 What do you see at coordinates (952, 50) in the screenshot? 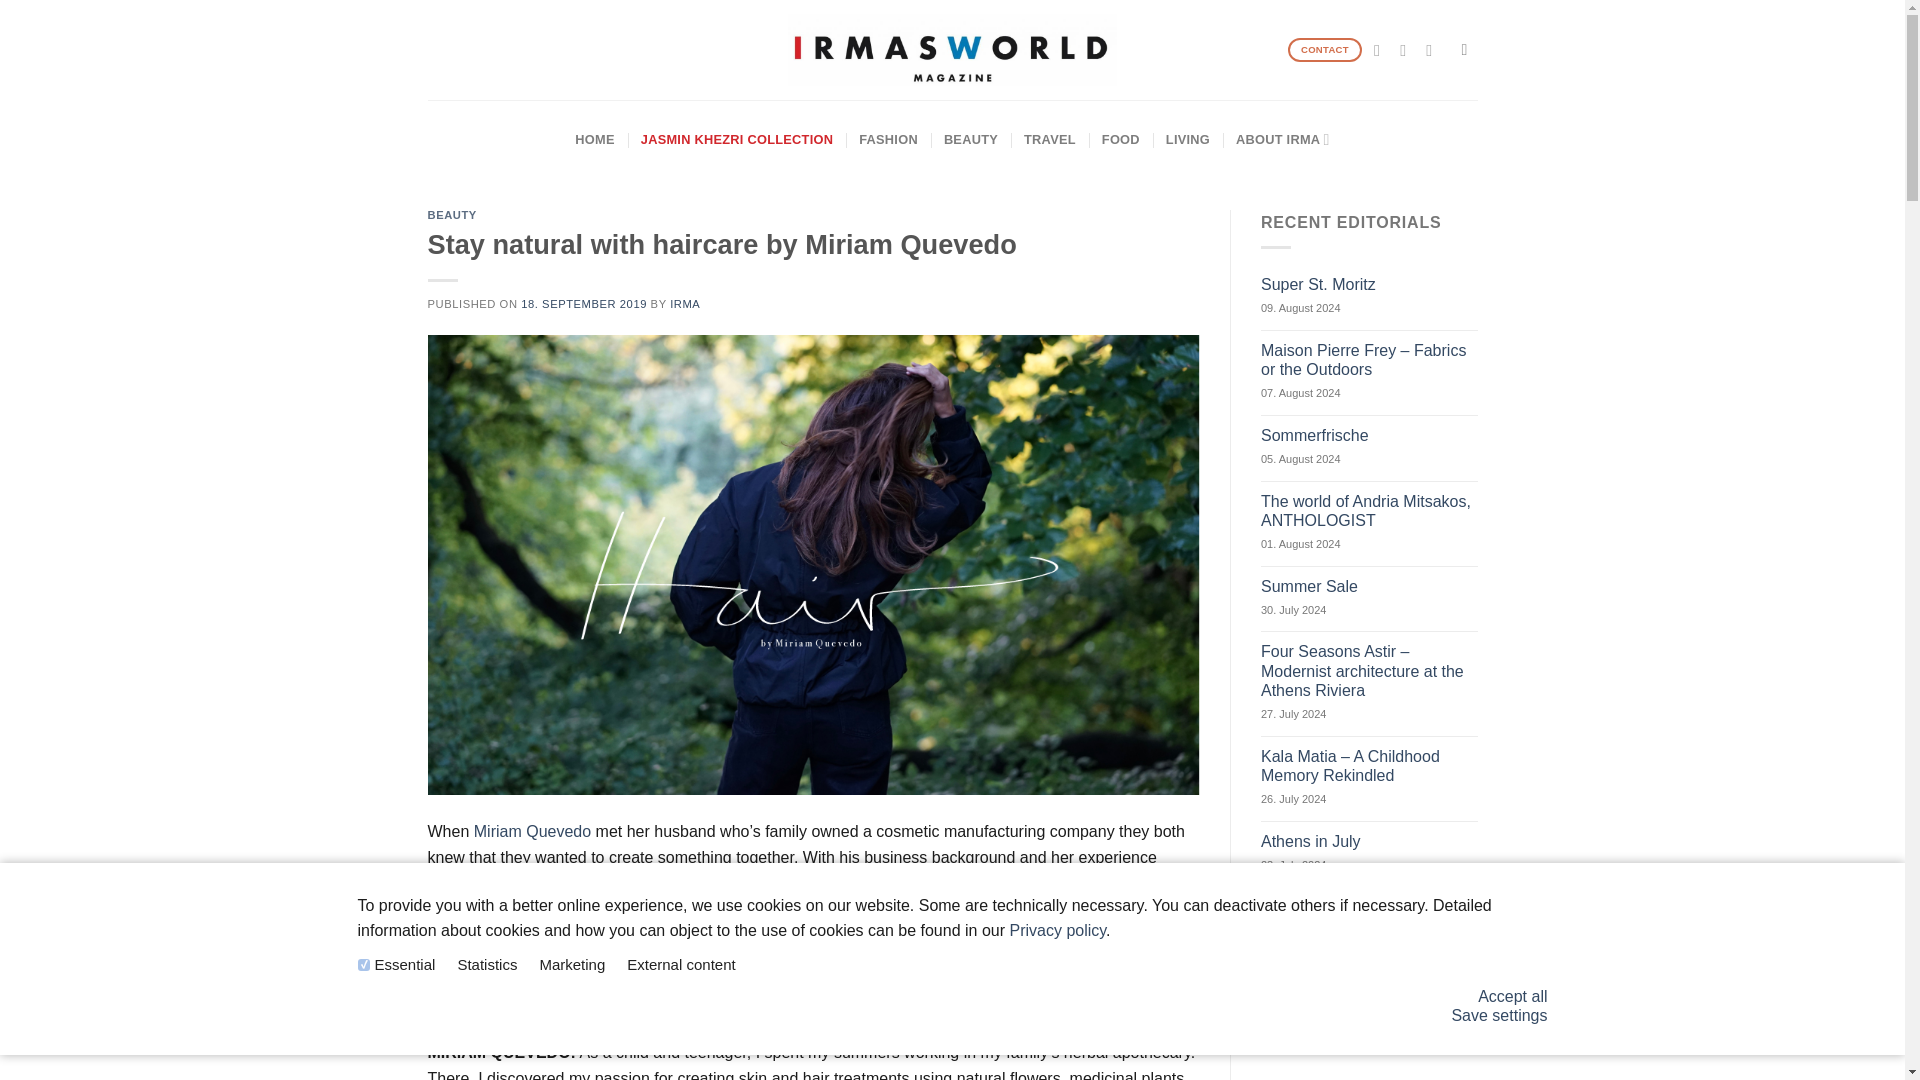
I see `Irmas World - by Jasmin Khezri` at bounding box center [952, 50].